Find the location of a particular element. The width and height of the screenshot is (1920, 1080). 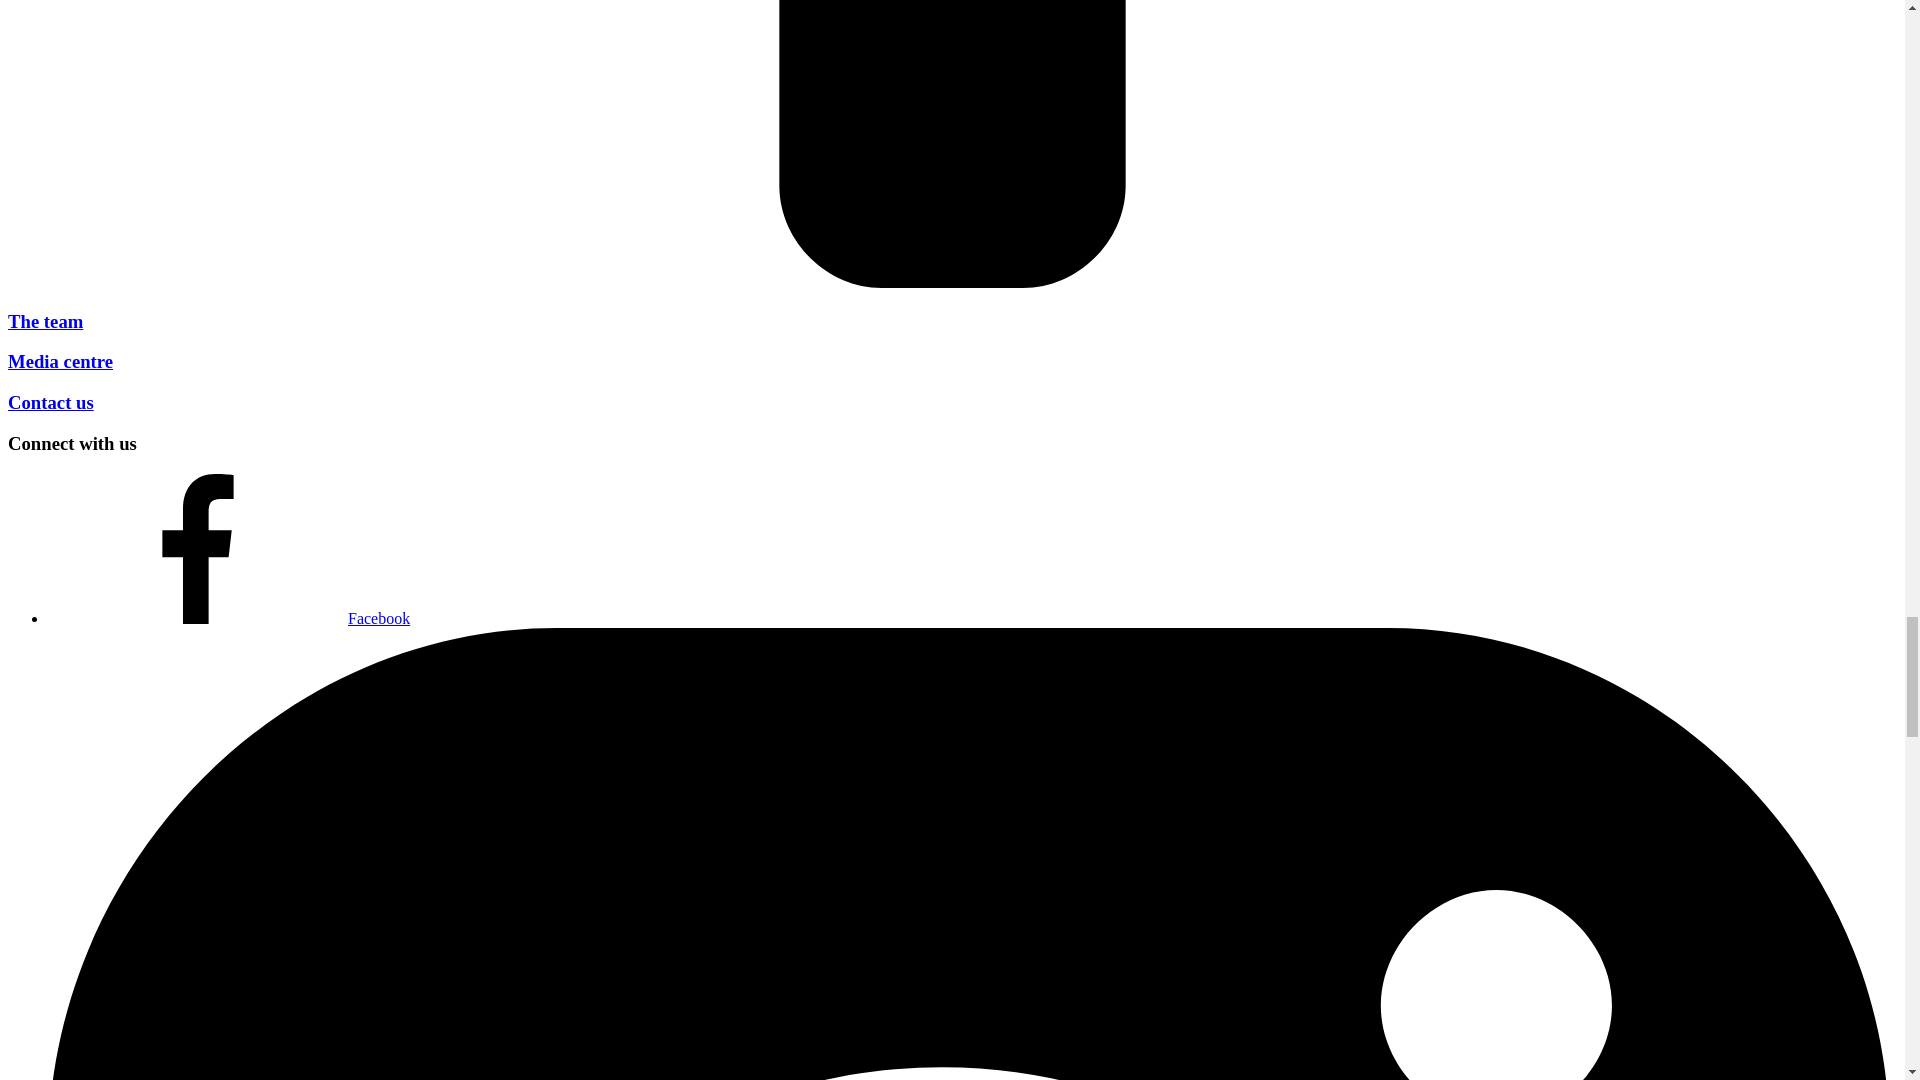

Media centre is located at coordinates (60, 361).